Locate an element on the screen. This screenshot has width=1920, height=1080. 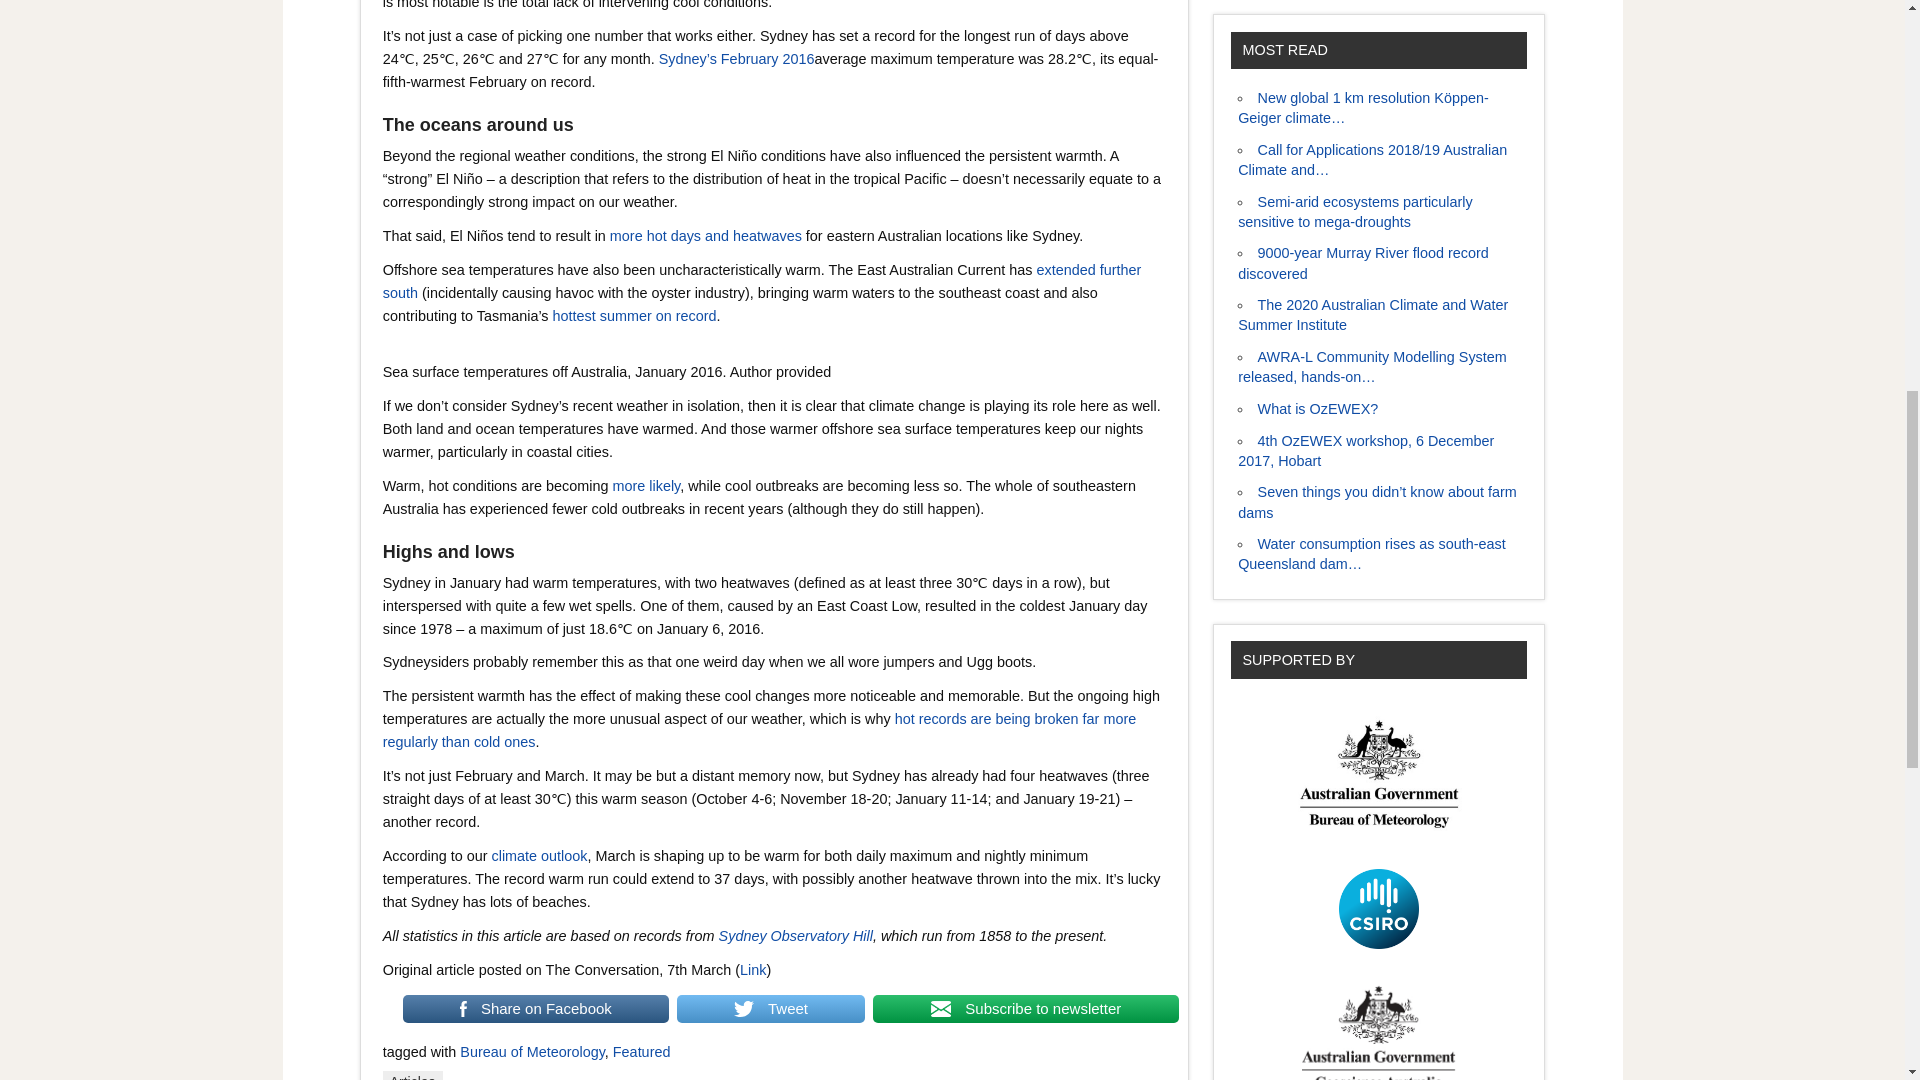
more likely is located at coordinates (646, 486).